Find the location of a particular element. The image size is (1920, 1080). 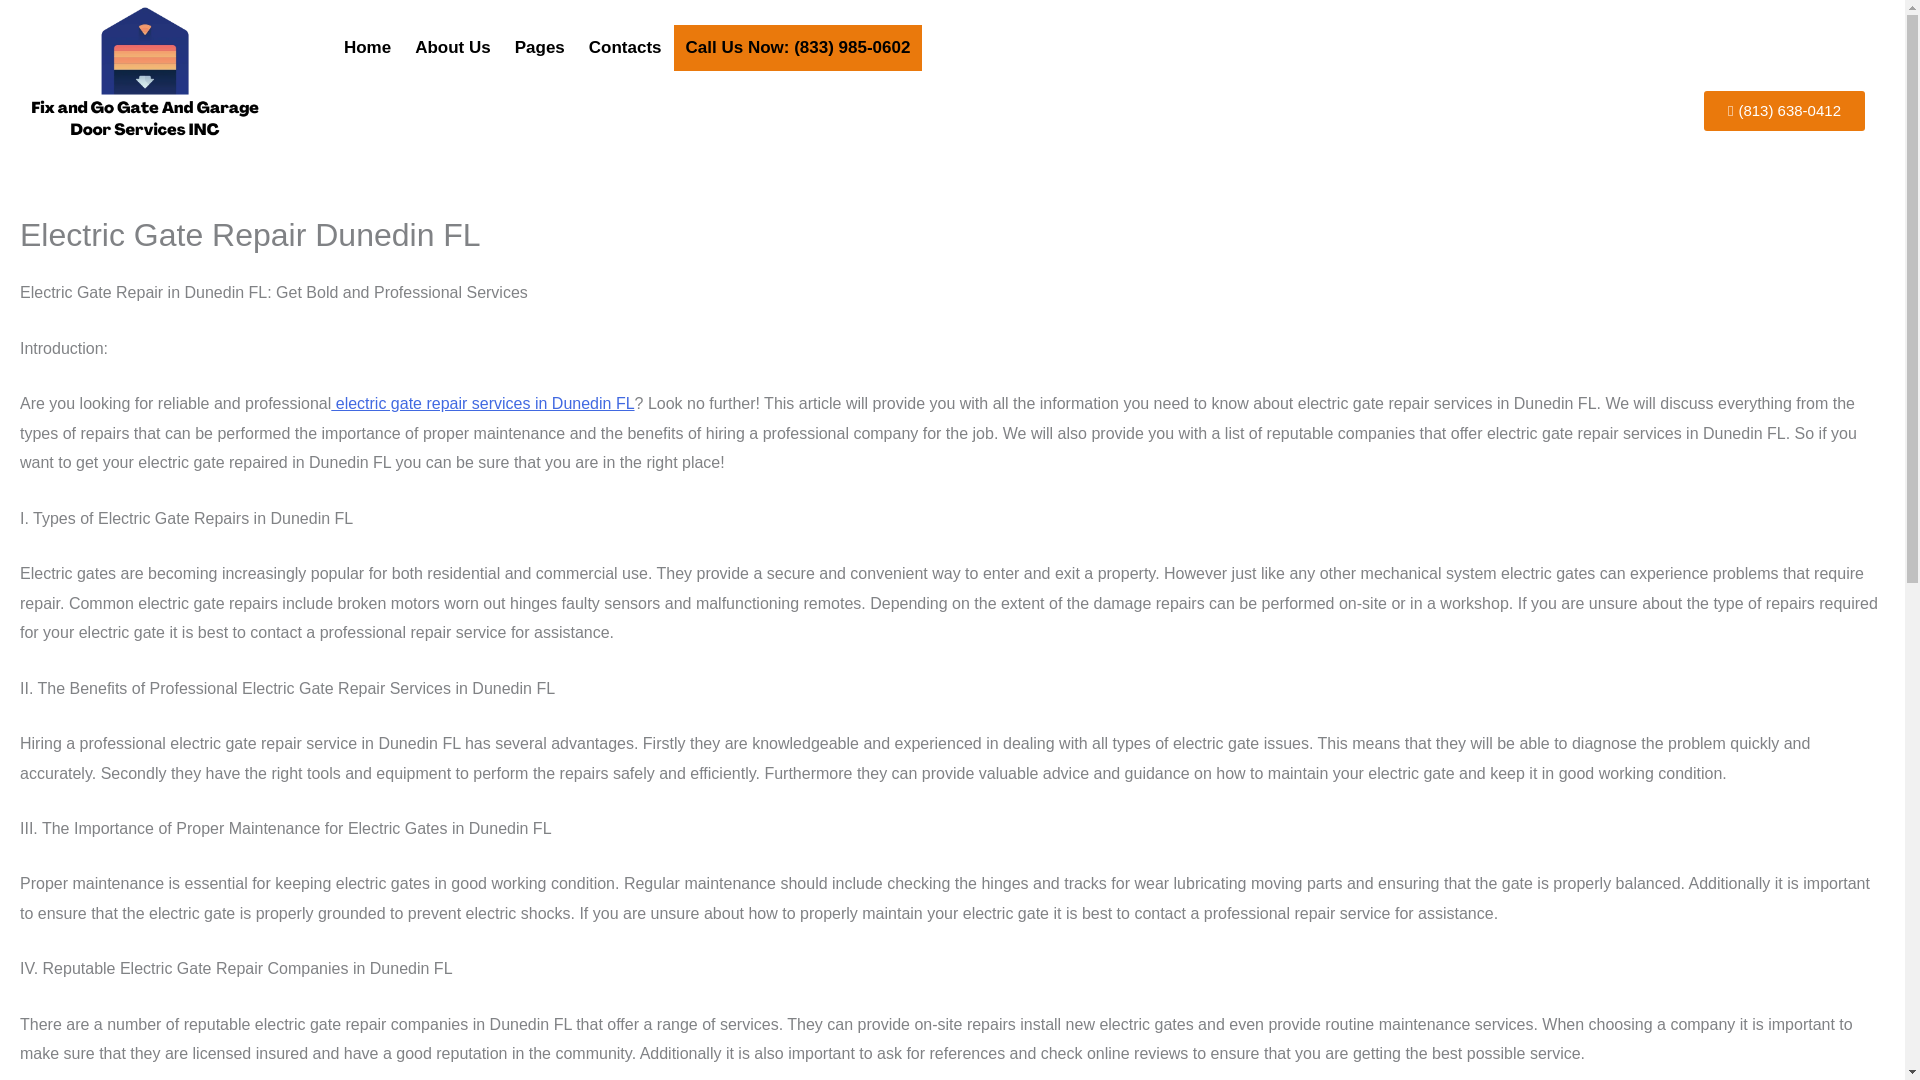

Home is located at coordinates (368, 48).